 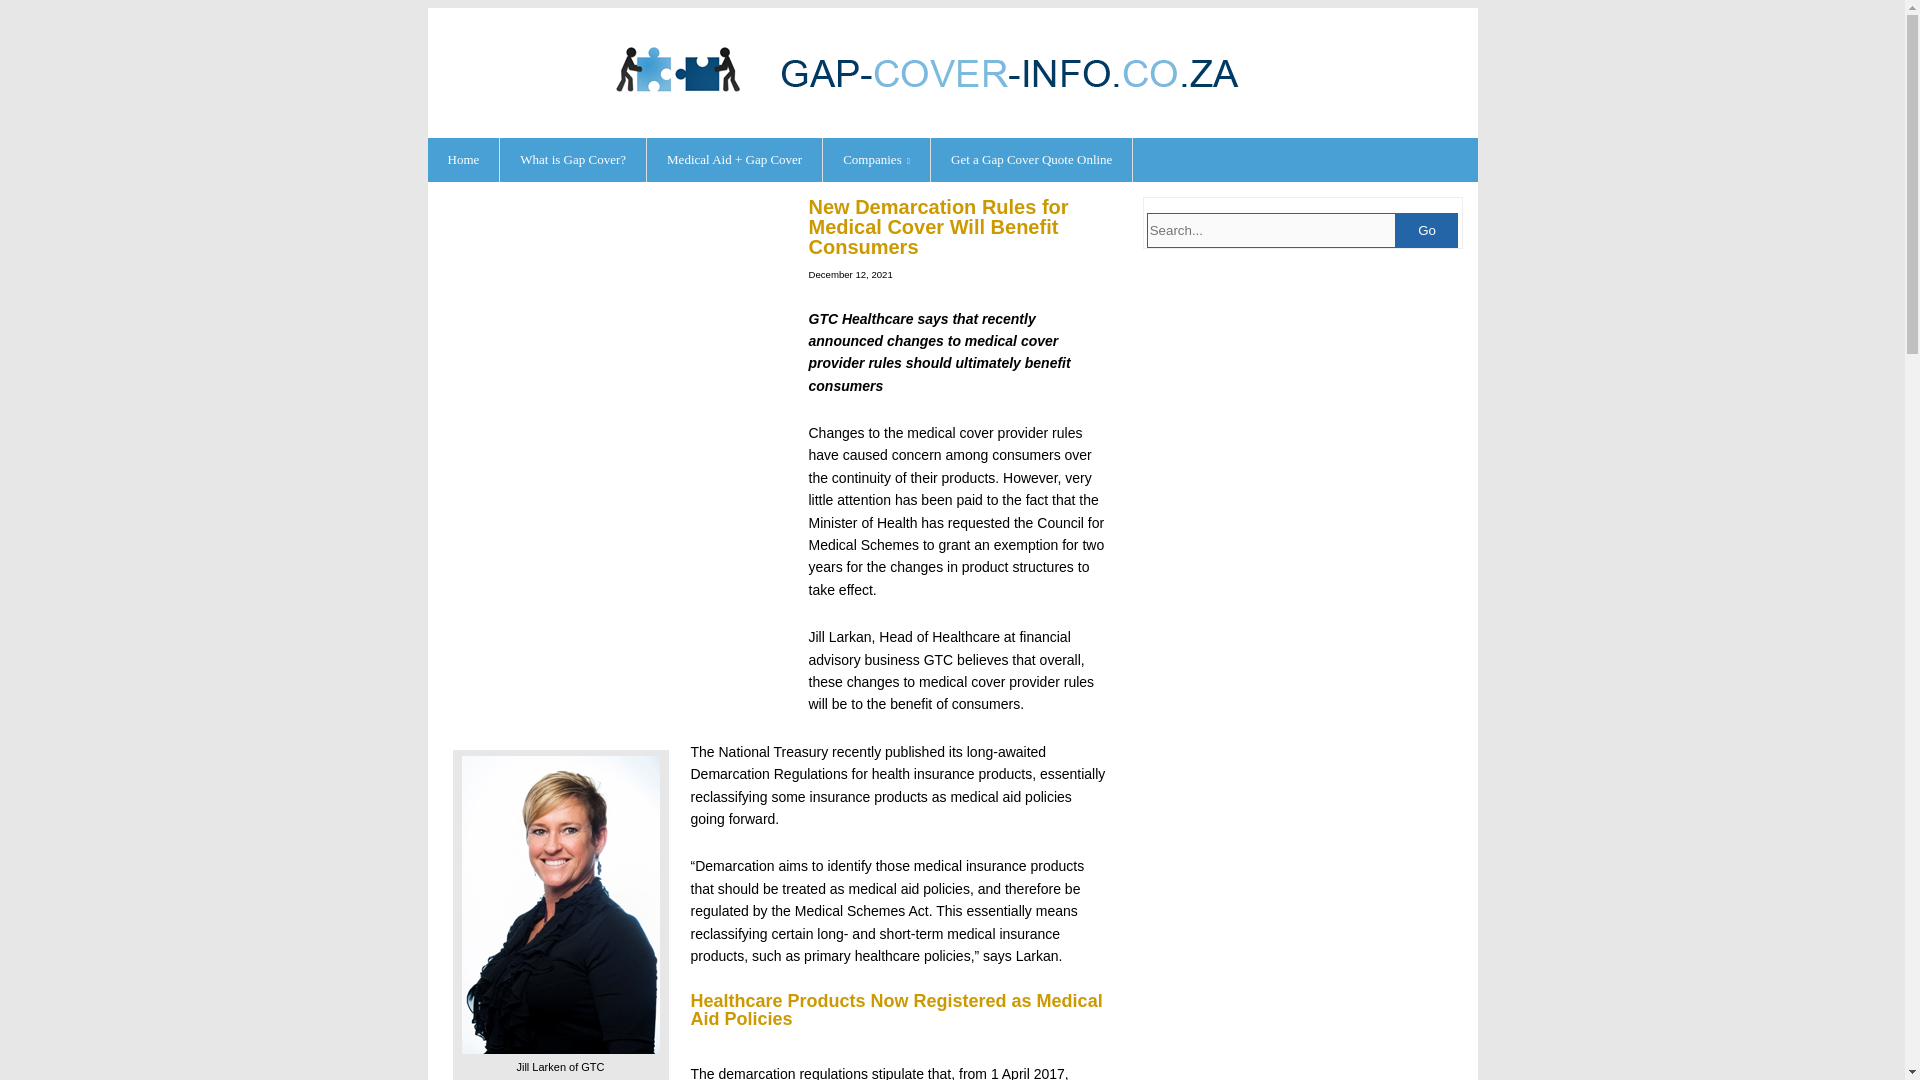 I want to click on When You Need the Best Gap Cover, so click(x=877, y=160).